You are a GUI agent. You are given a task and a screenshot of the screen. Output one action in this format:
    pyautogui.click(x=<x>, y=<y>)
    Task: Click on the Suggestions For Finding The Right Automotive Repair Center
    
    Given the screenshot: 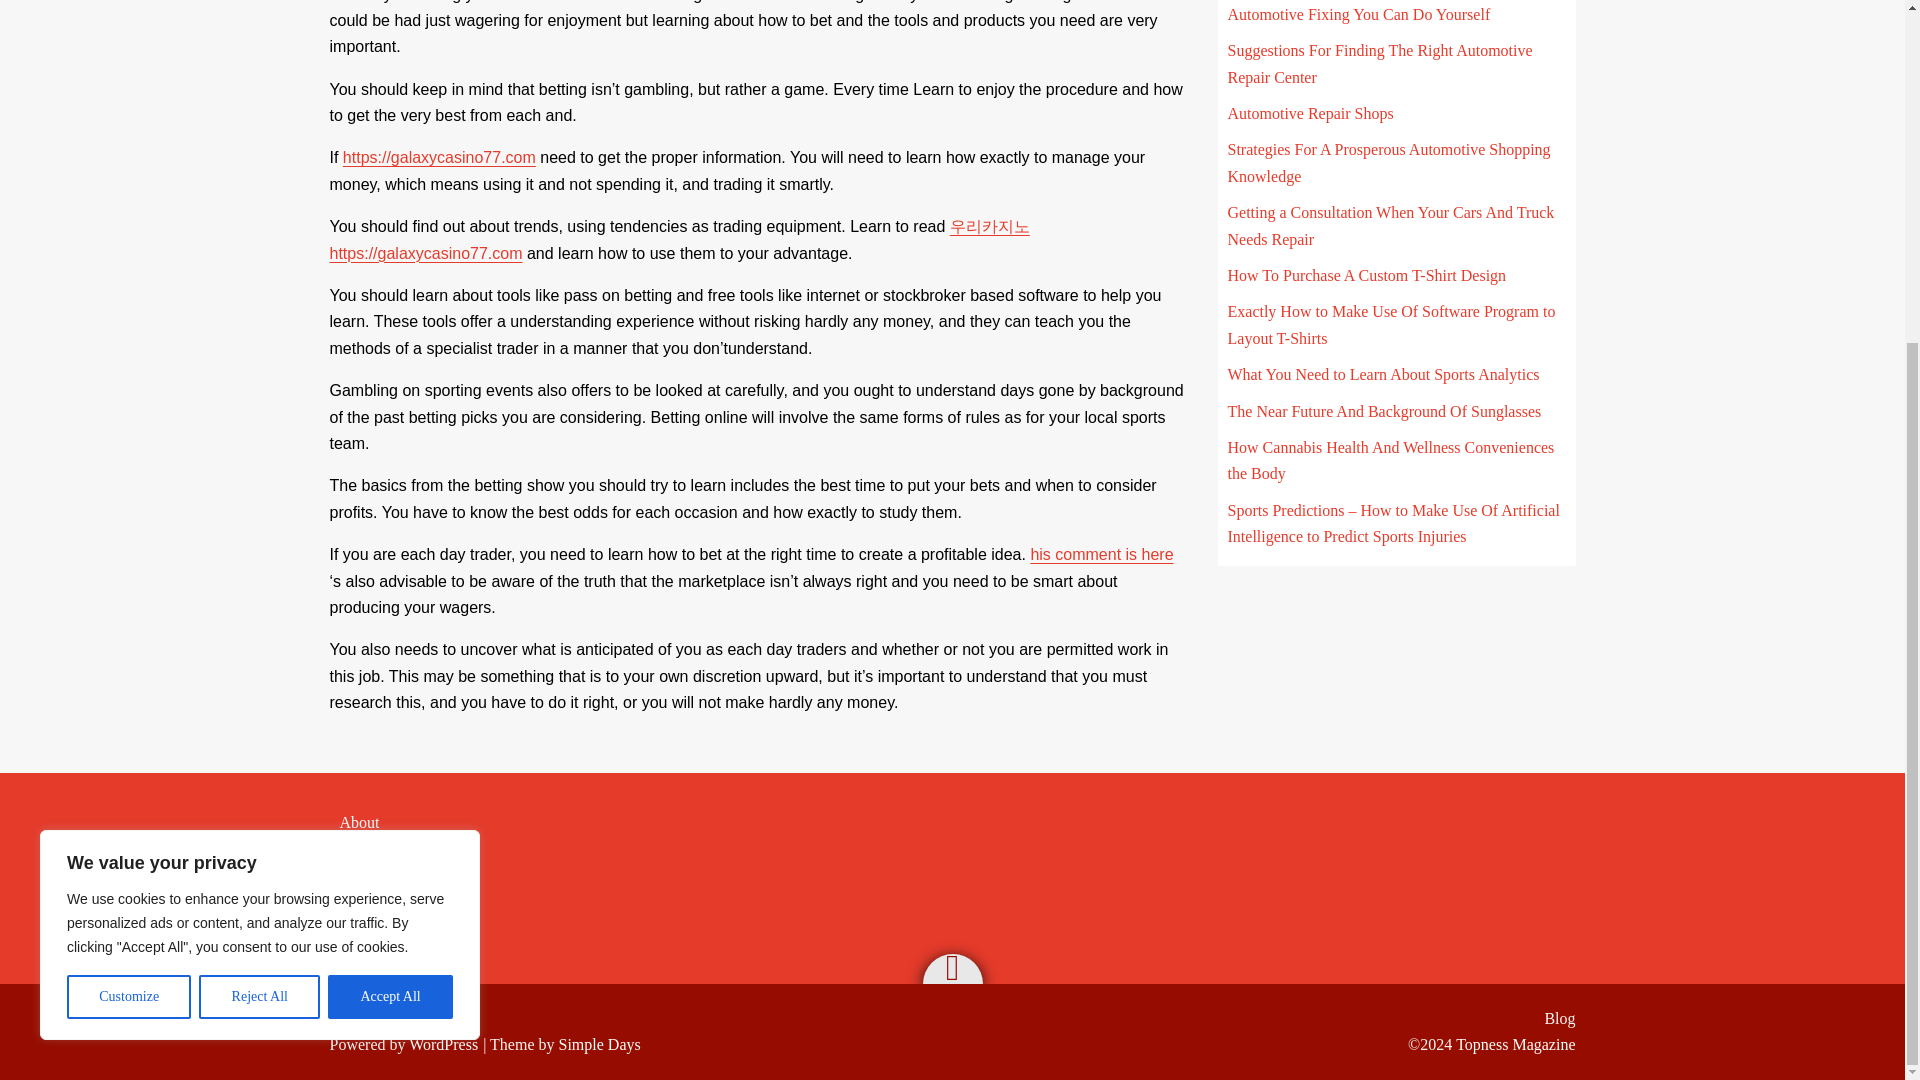 What is the action you would take?
    pyautogui.click(x=1380, y=64)
    